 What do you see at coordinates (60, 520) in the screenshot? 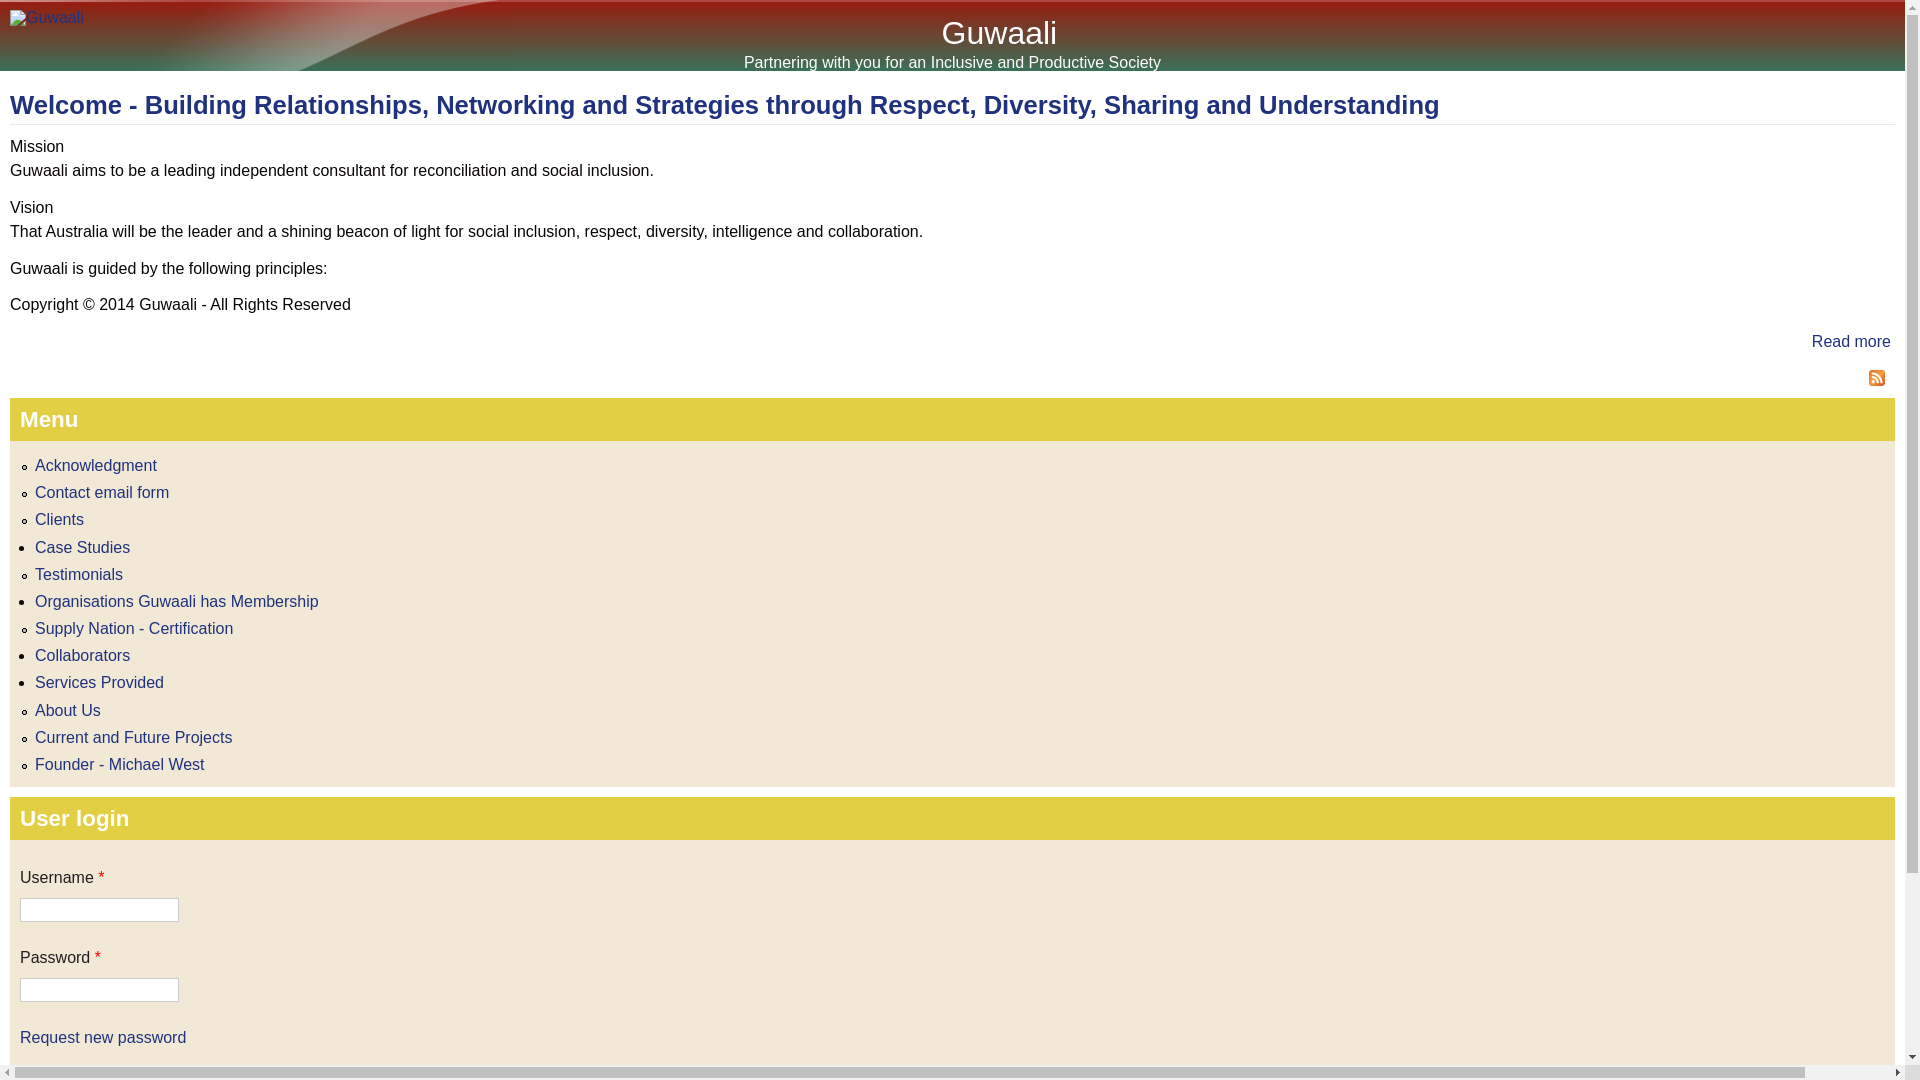
I see `Clients` at bounding box center [60, 520].